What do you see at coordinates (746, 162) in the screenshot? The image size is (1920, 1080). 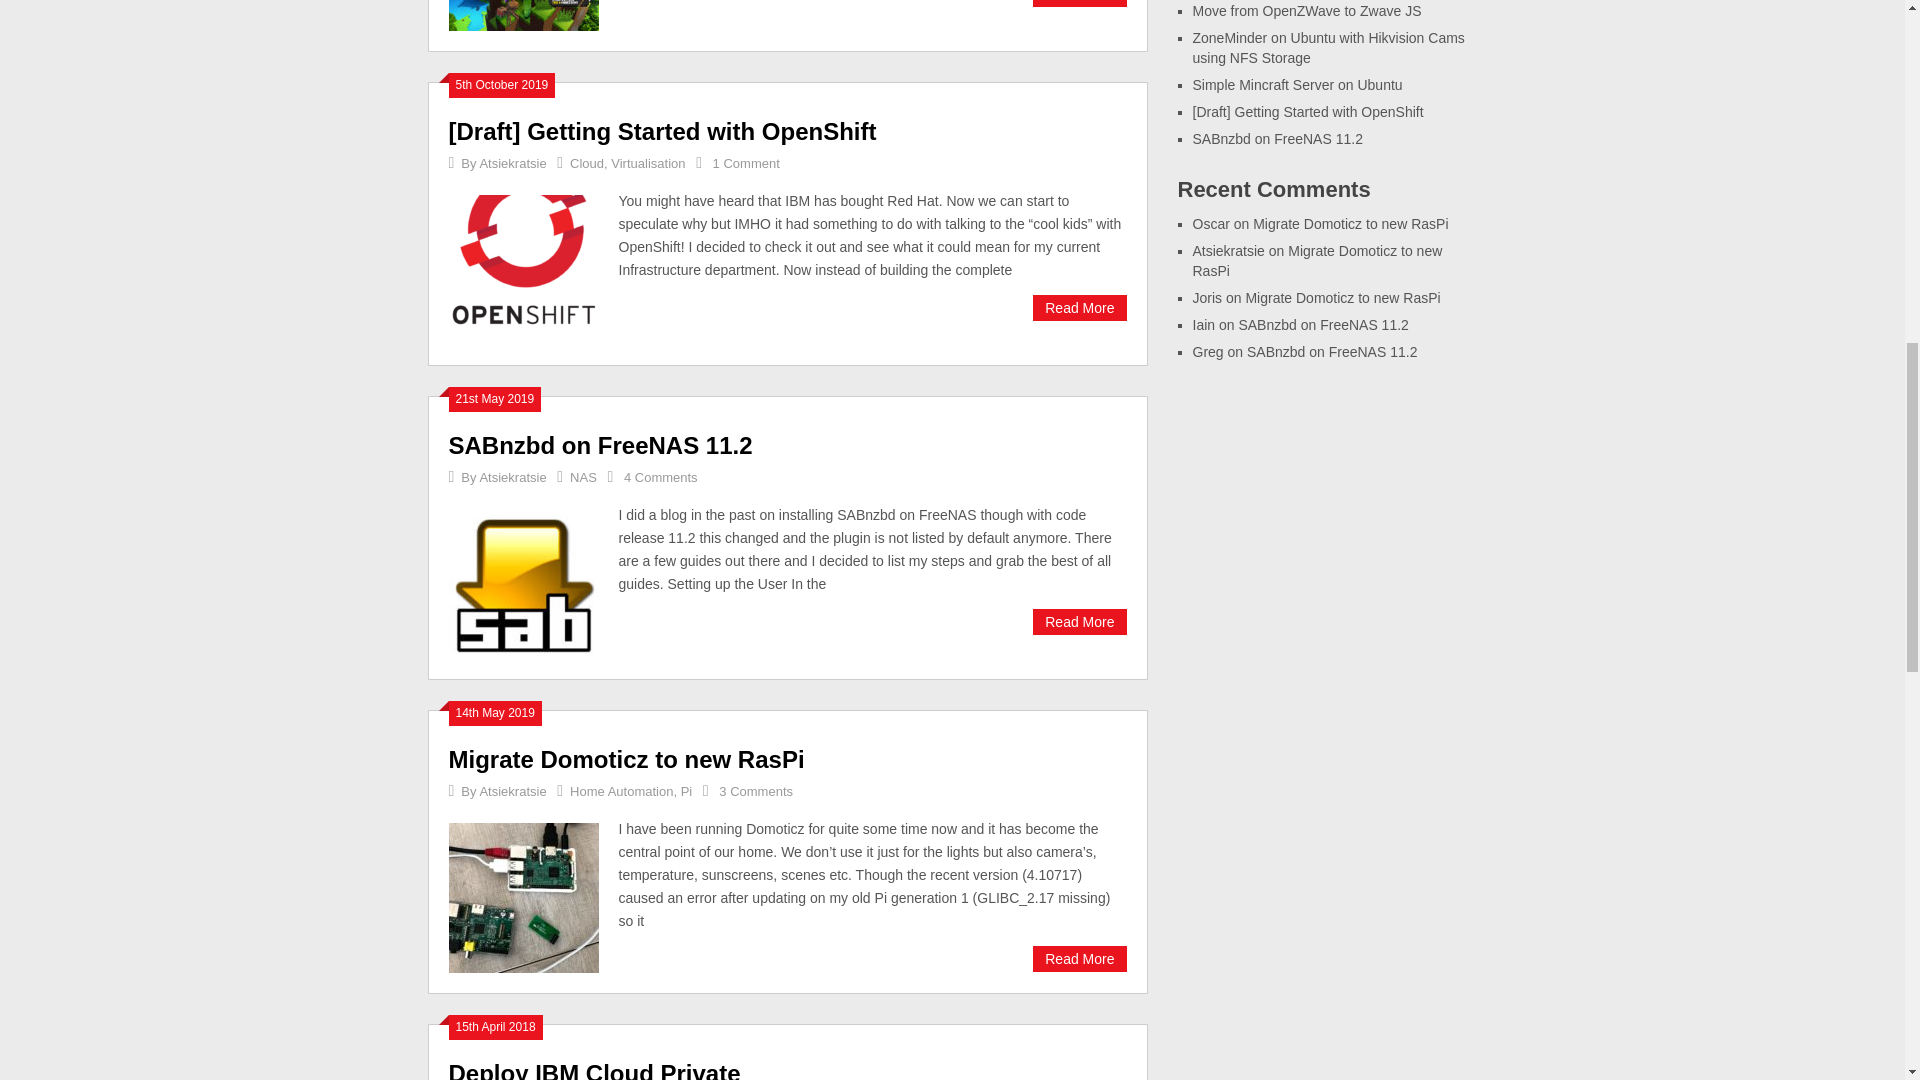 I see `1 Comment` at bounding box center [746, 162].